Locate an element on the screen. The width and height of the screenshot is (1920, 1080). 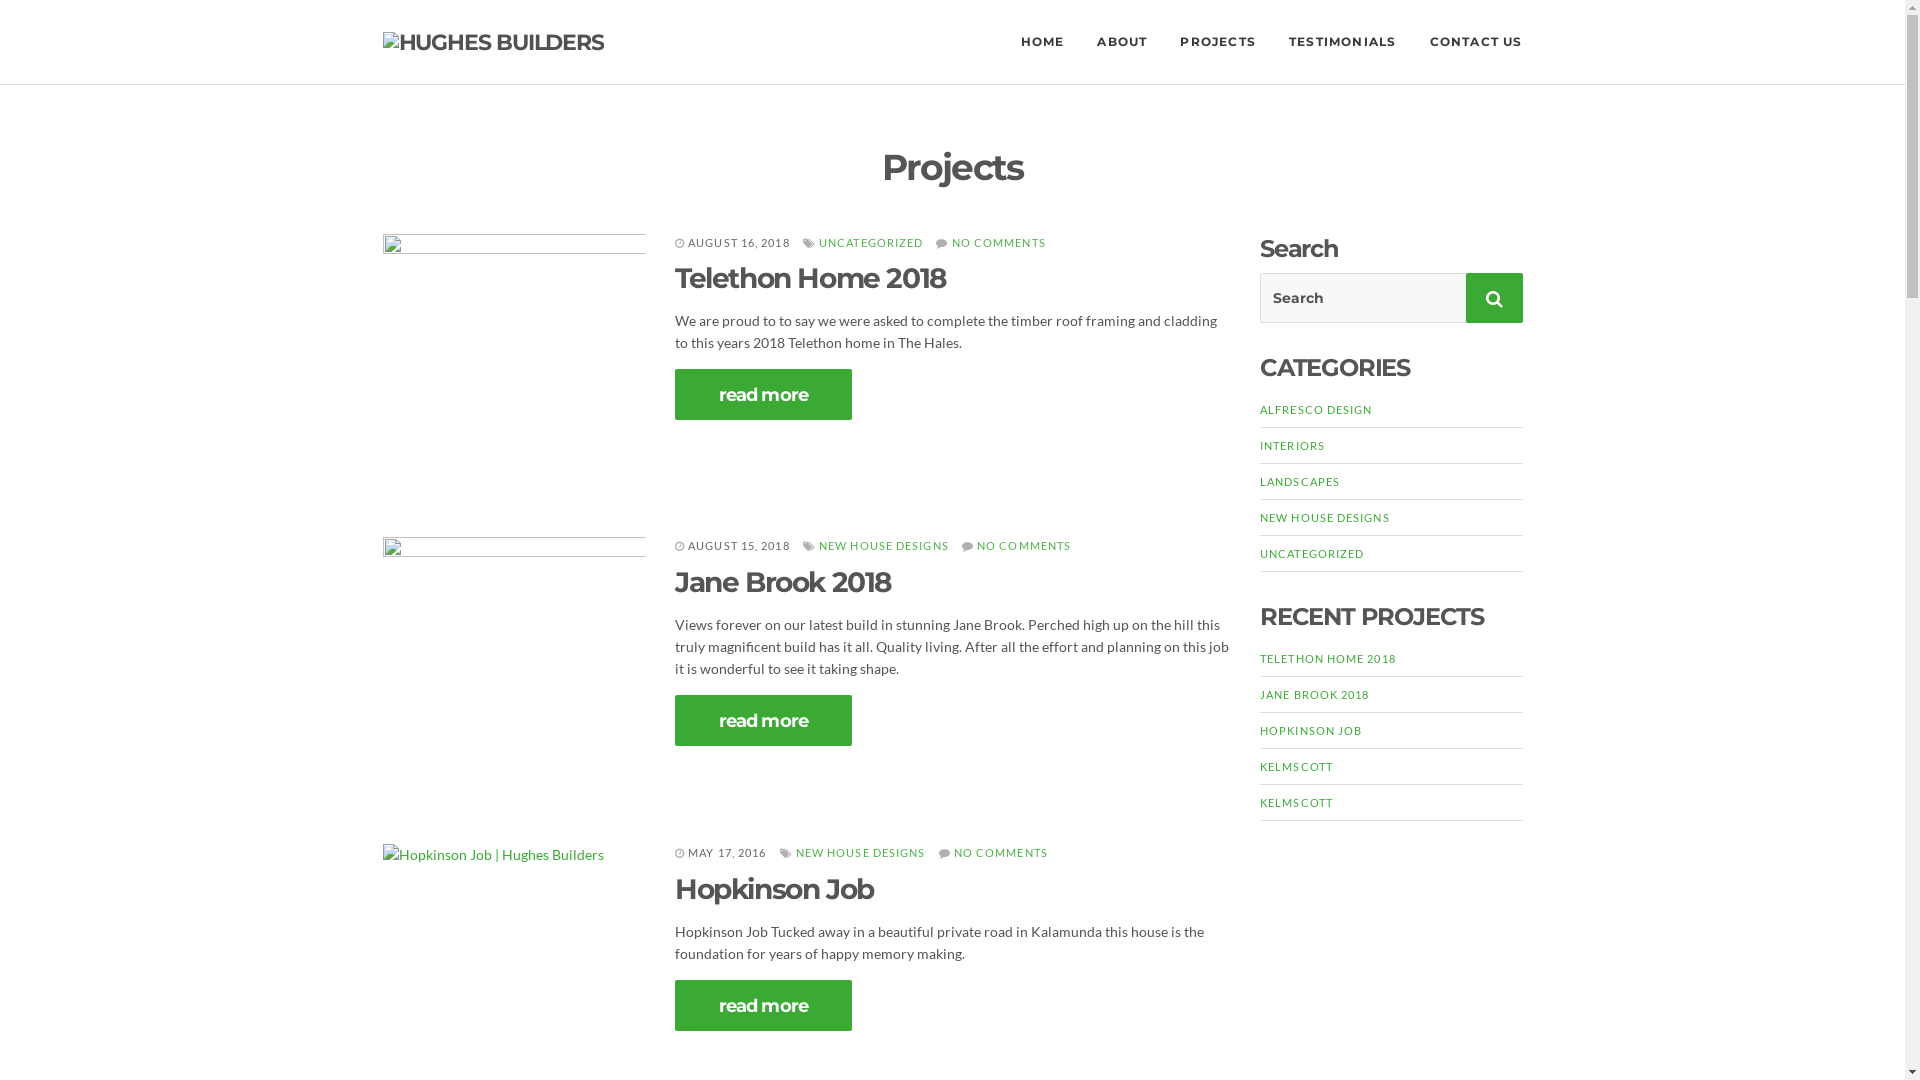
Search is located at coordinates (1494, 298).